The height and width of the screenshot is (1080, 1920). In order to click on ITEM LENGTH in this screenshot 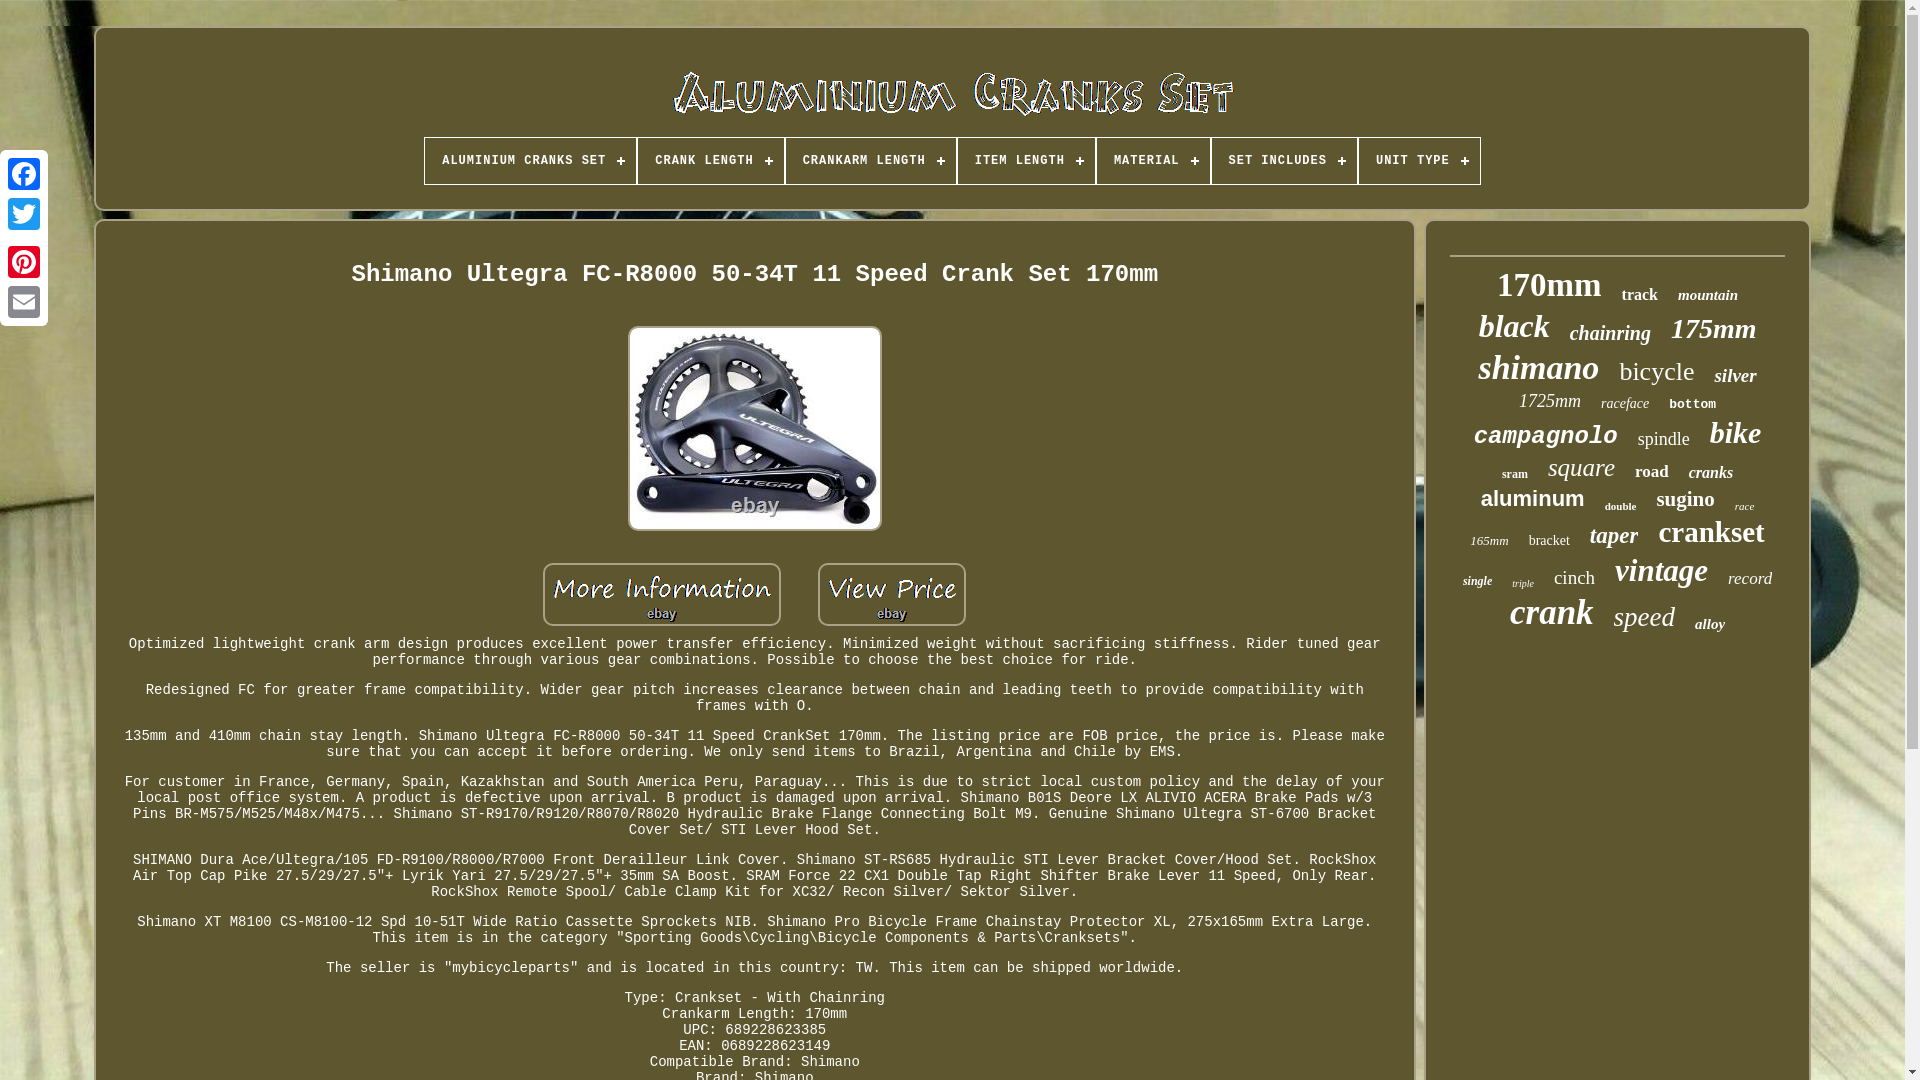, I will do `click(1026, 160)`.